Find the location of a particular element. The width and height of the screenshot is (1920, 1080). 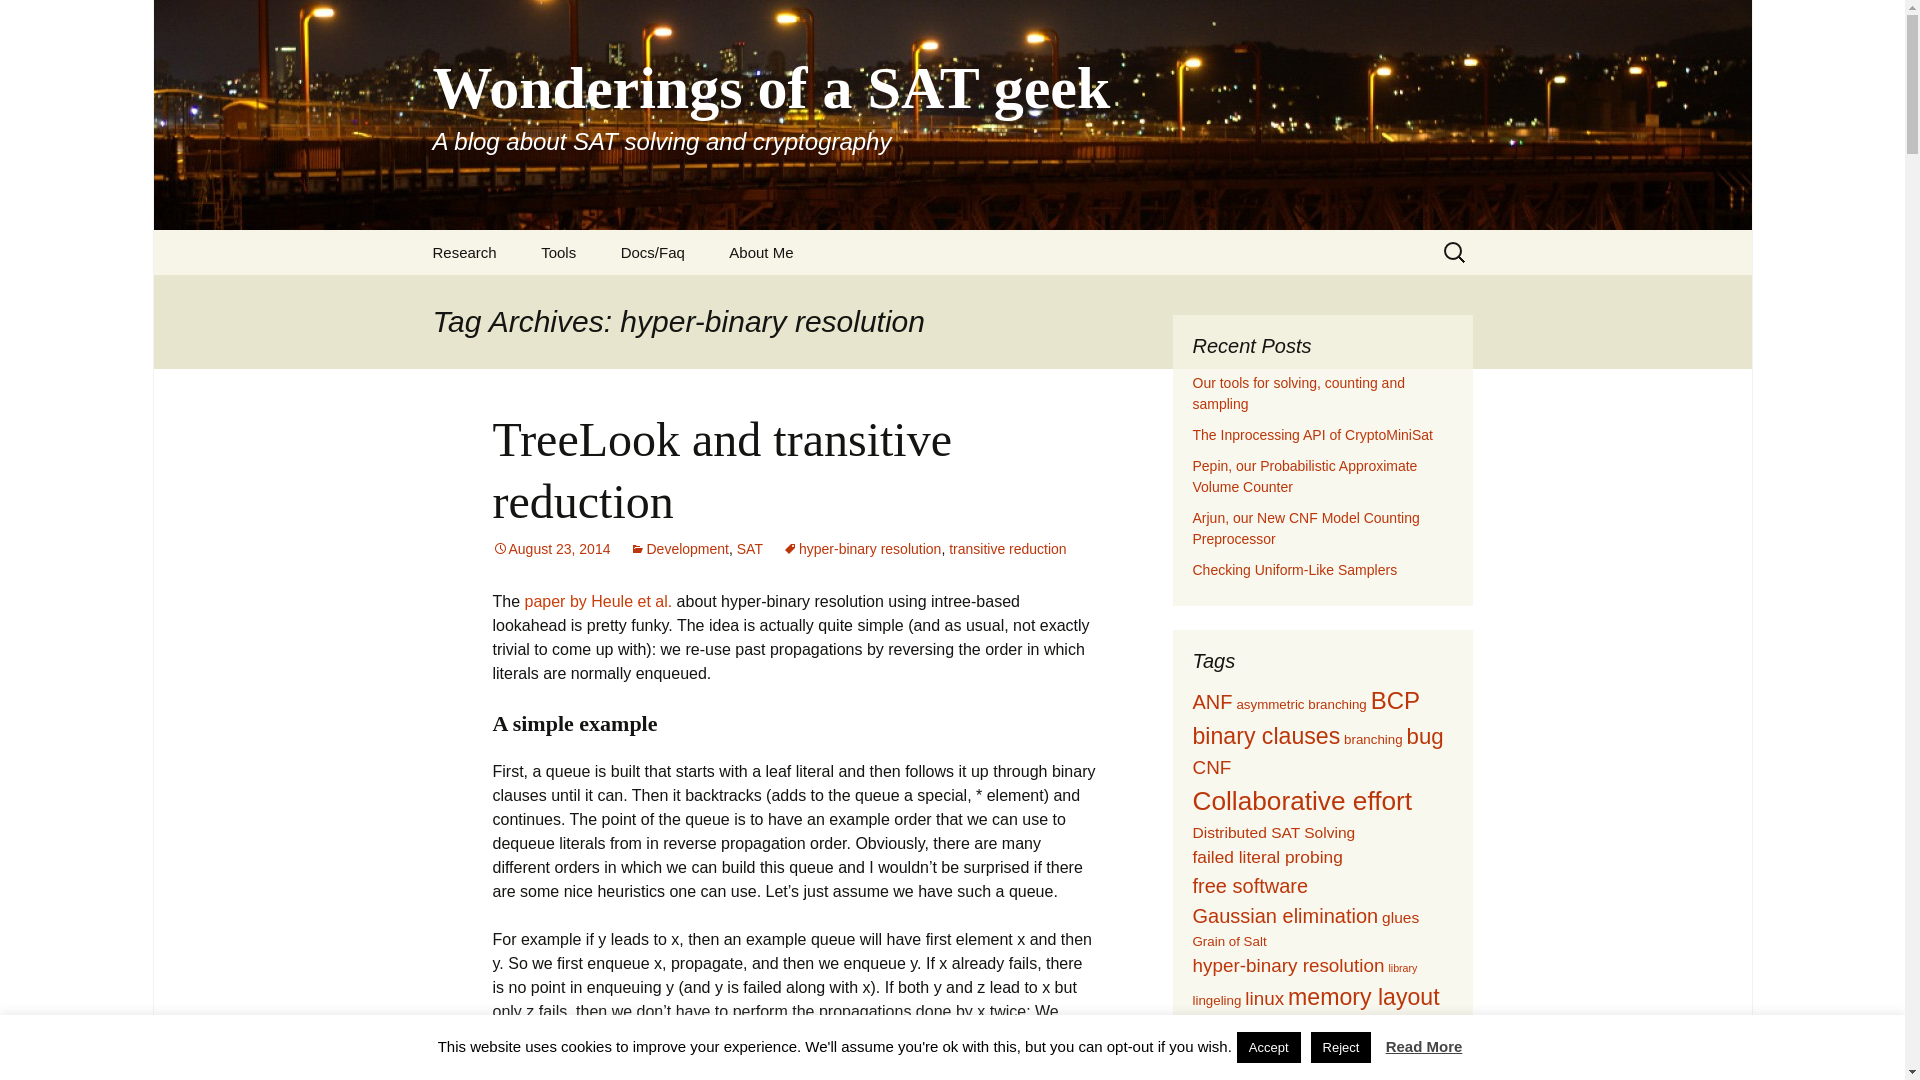

Development is located at coordinates (679, 549).